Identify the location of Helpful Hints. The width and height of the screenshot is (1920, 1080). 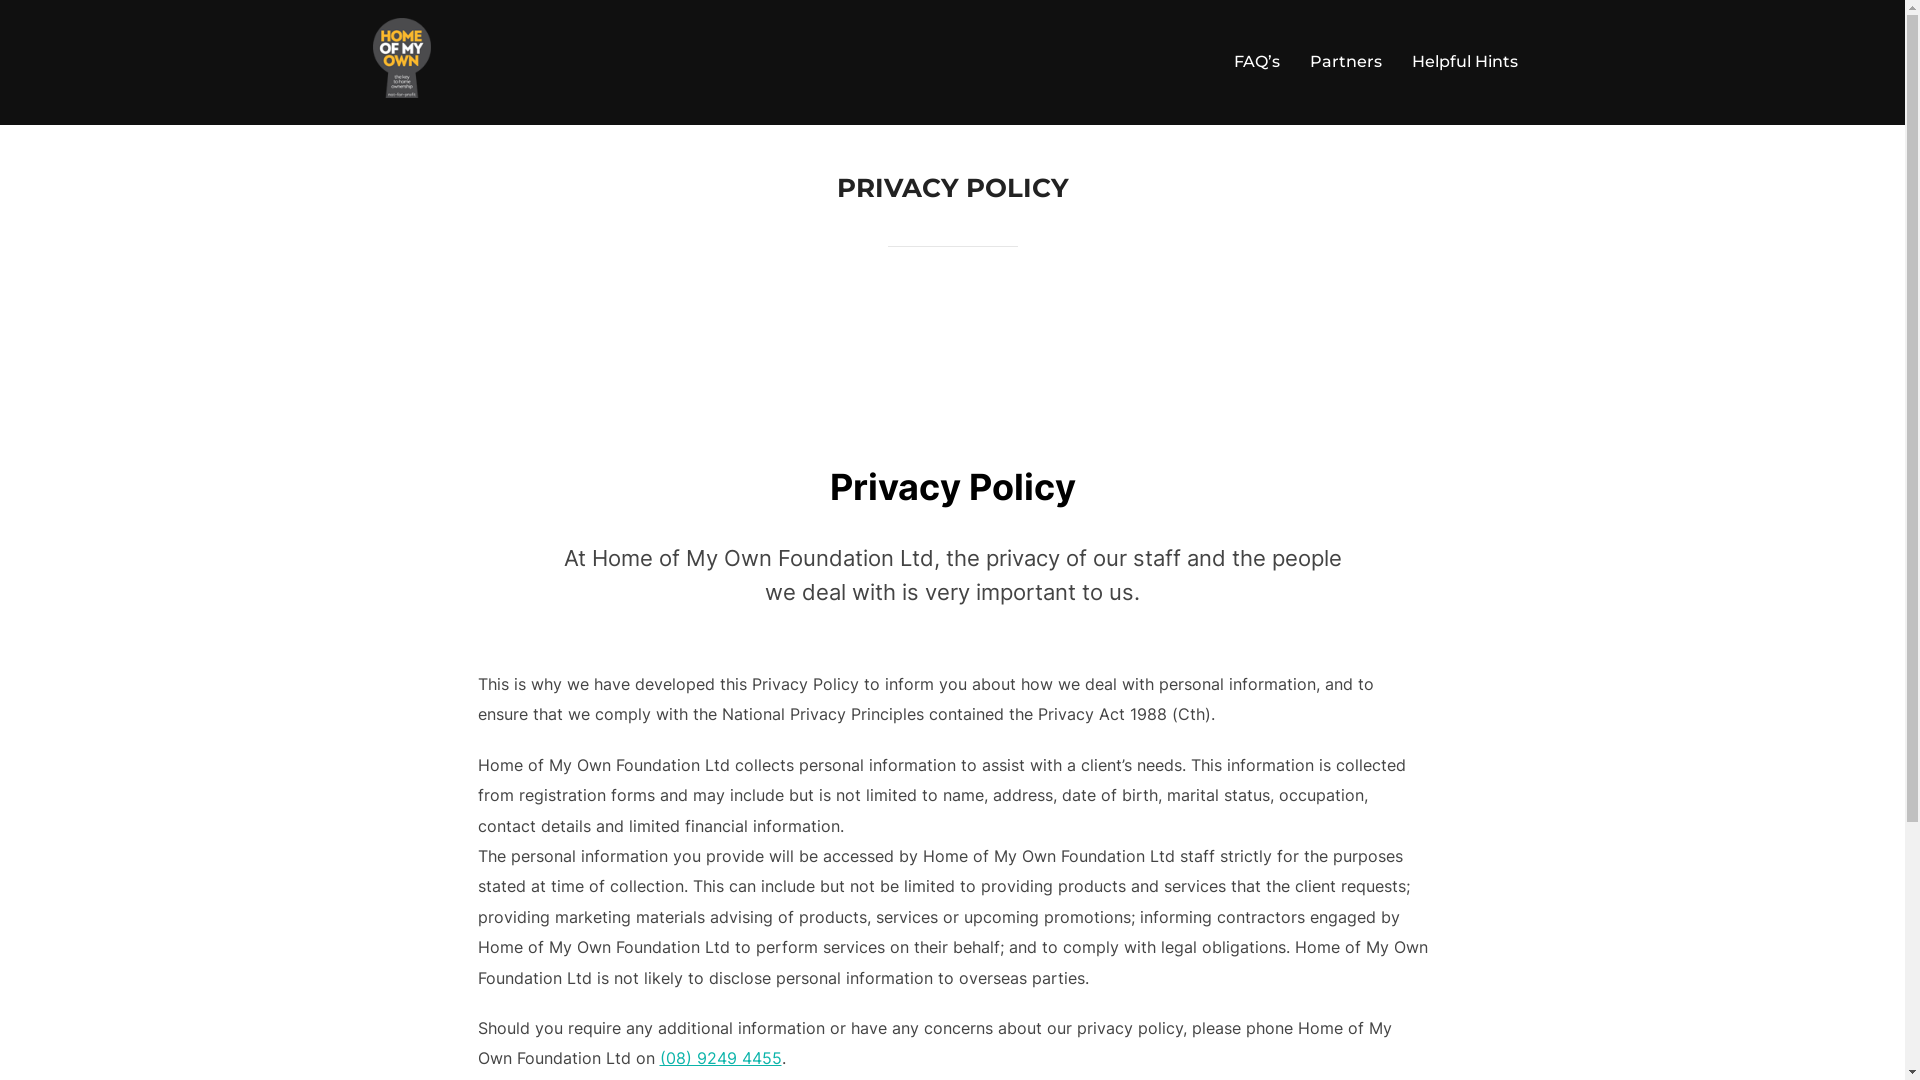
(1465, 62).